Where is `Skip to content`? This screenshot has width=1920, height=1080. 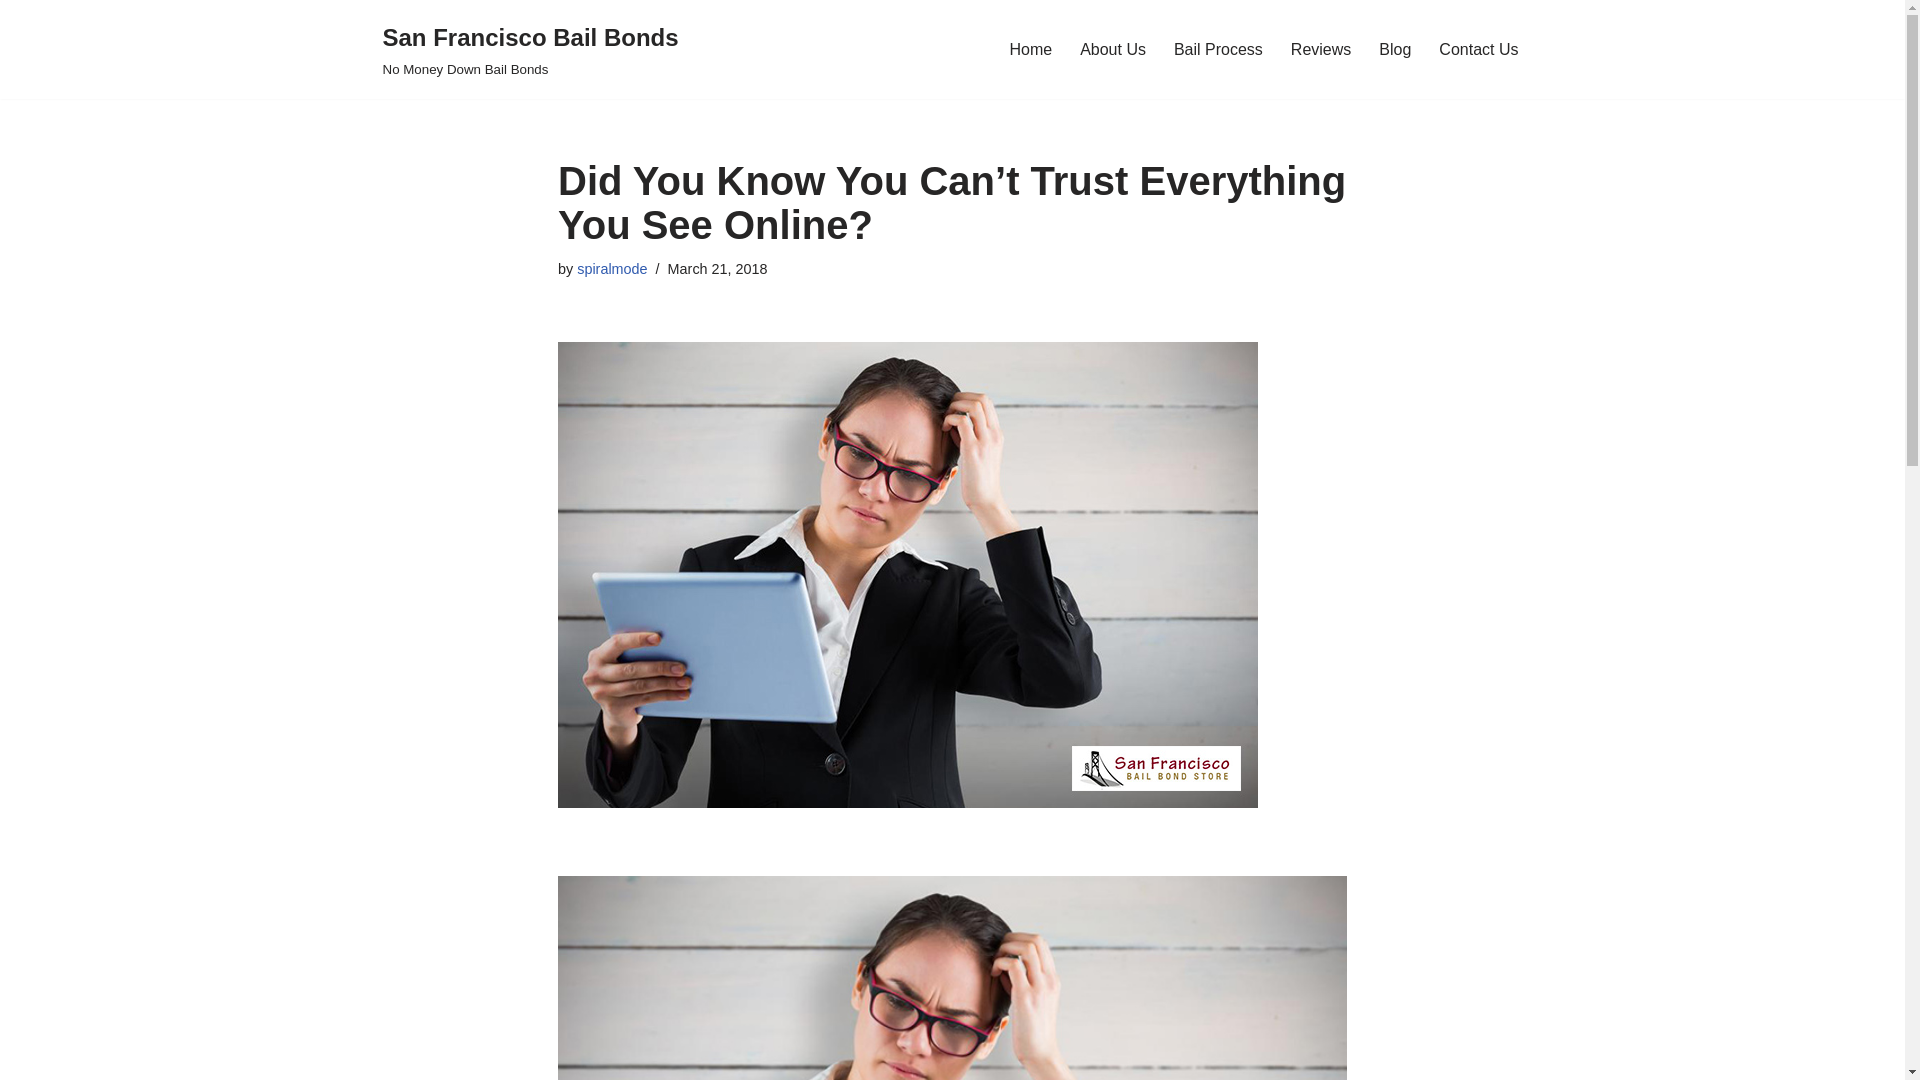
Skip to content is located at coordinates (15, 42).